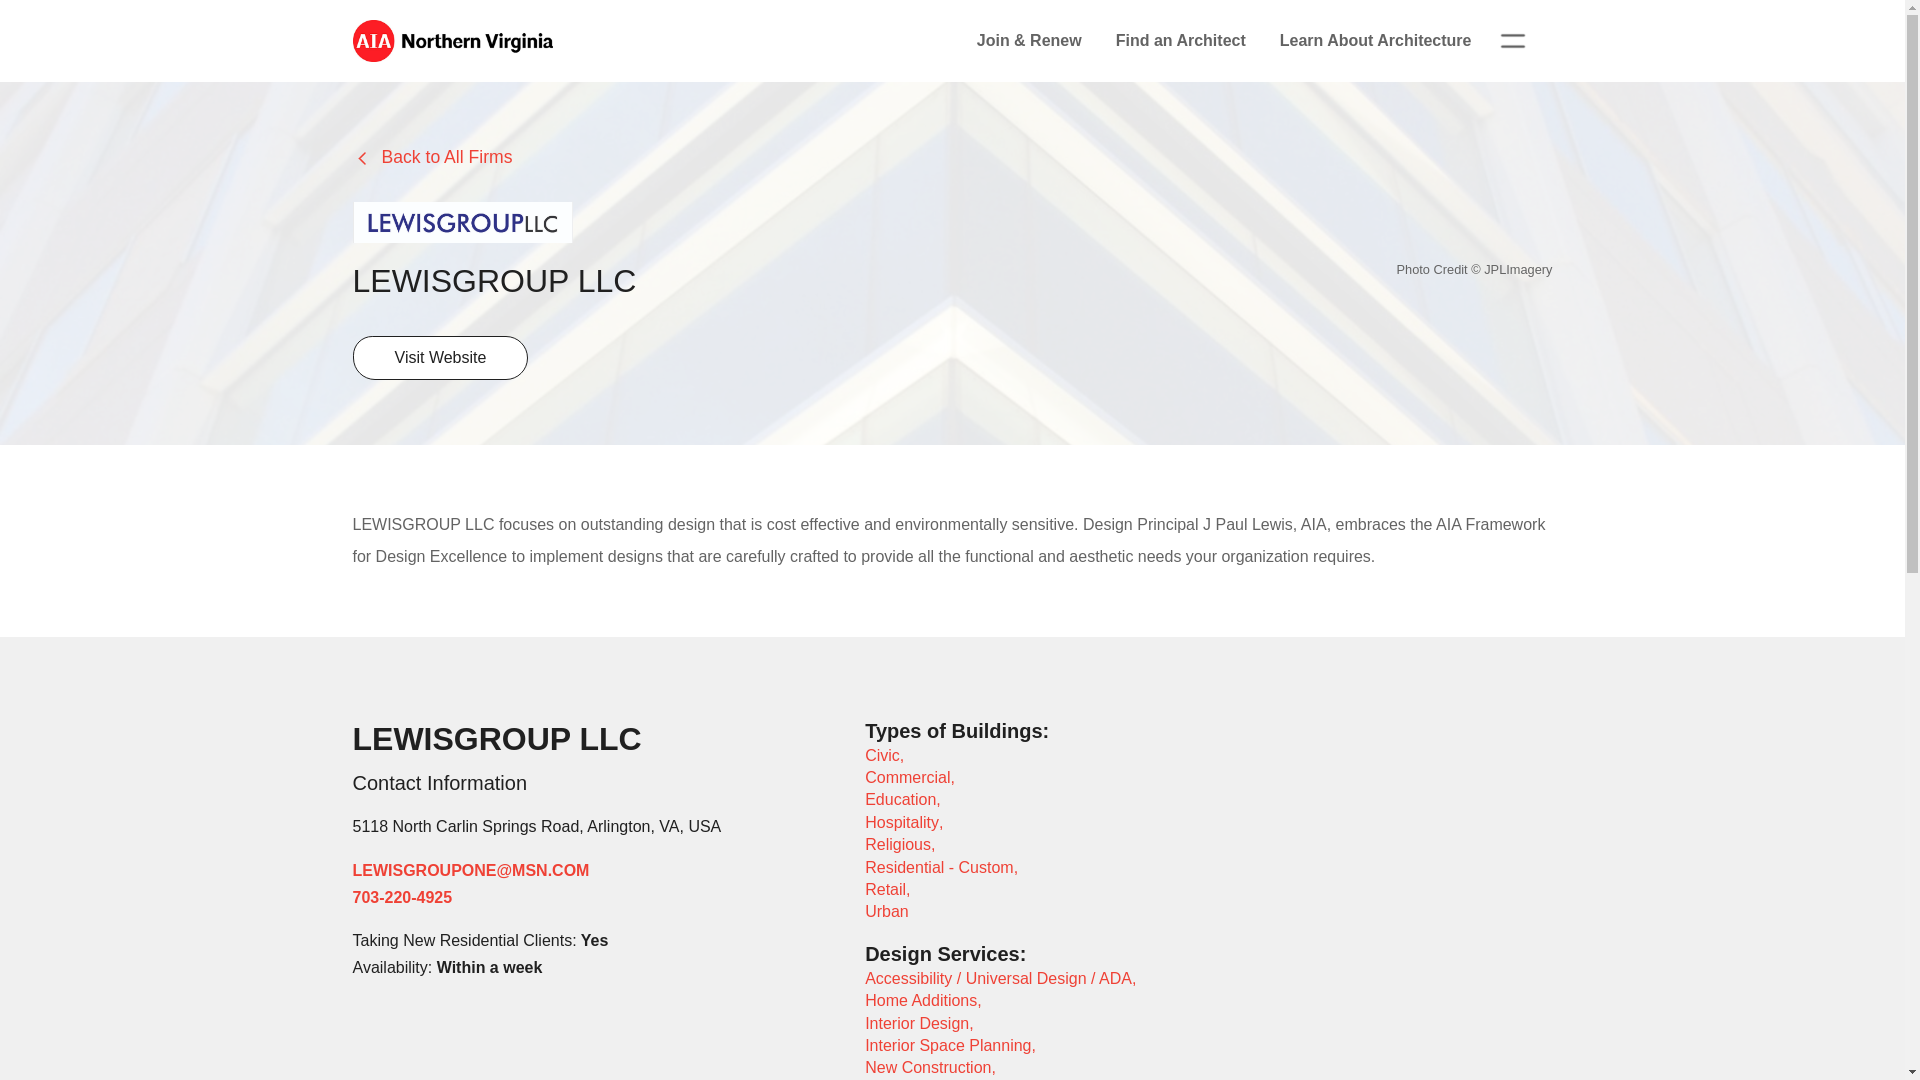 This screenshot has height=1080, width=1920. Describe the element at coordinates (898, 844) in the screenshot. I see `Religious` at that location.